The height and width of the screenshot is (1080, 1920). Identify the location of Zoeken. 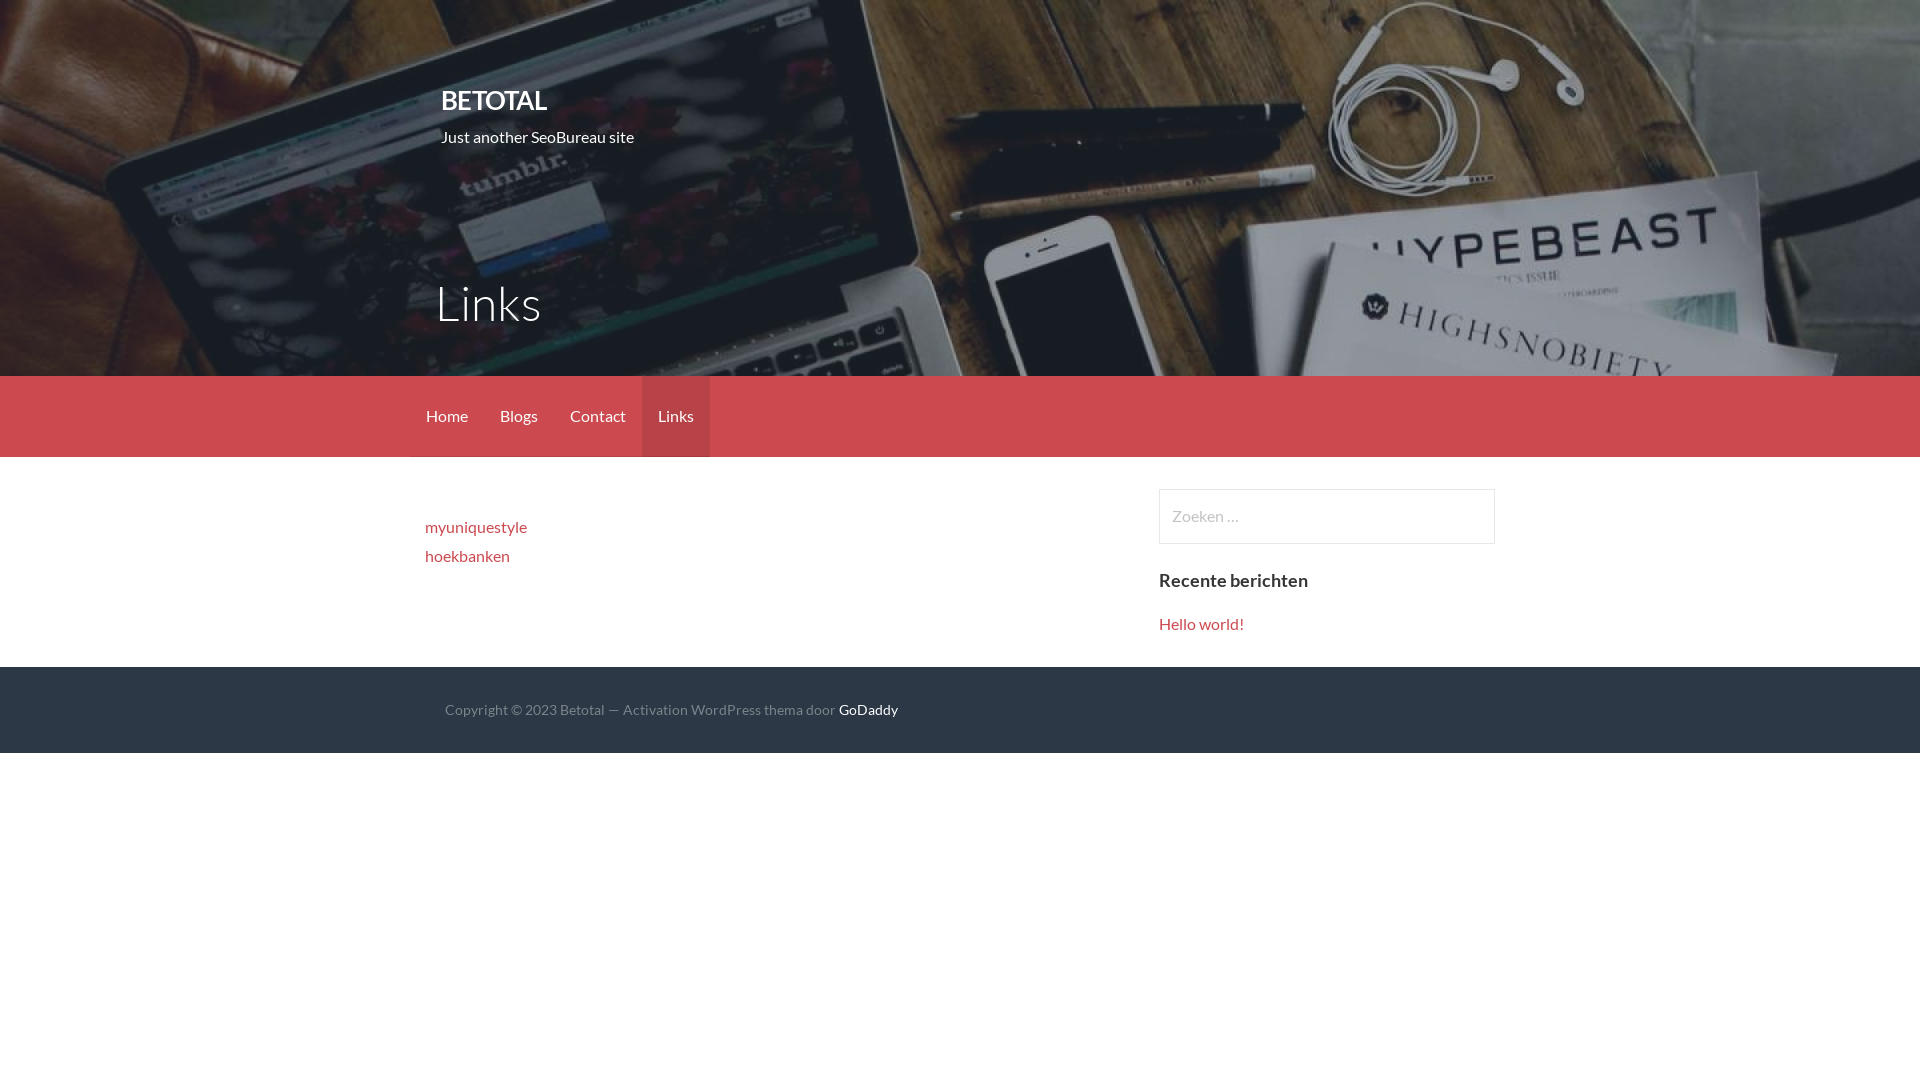
(56, 24).